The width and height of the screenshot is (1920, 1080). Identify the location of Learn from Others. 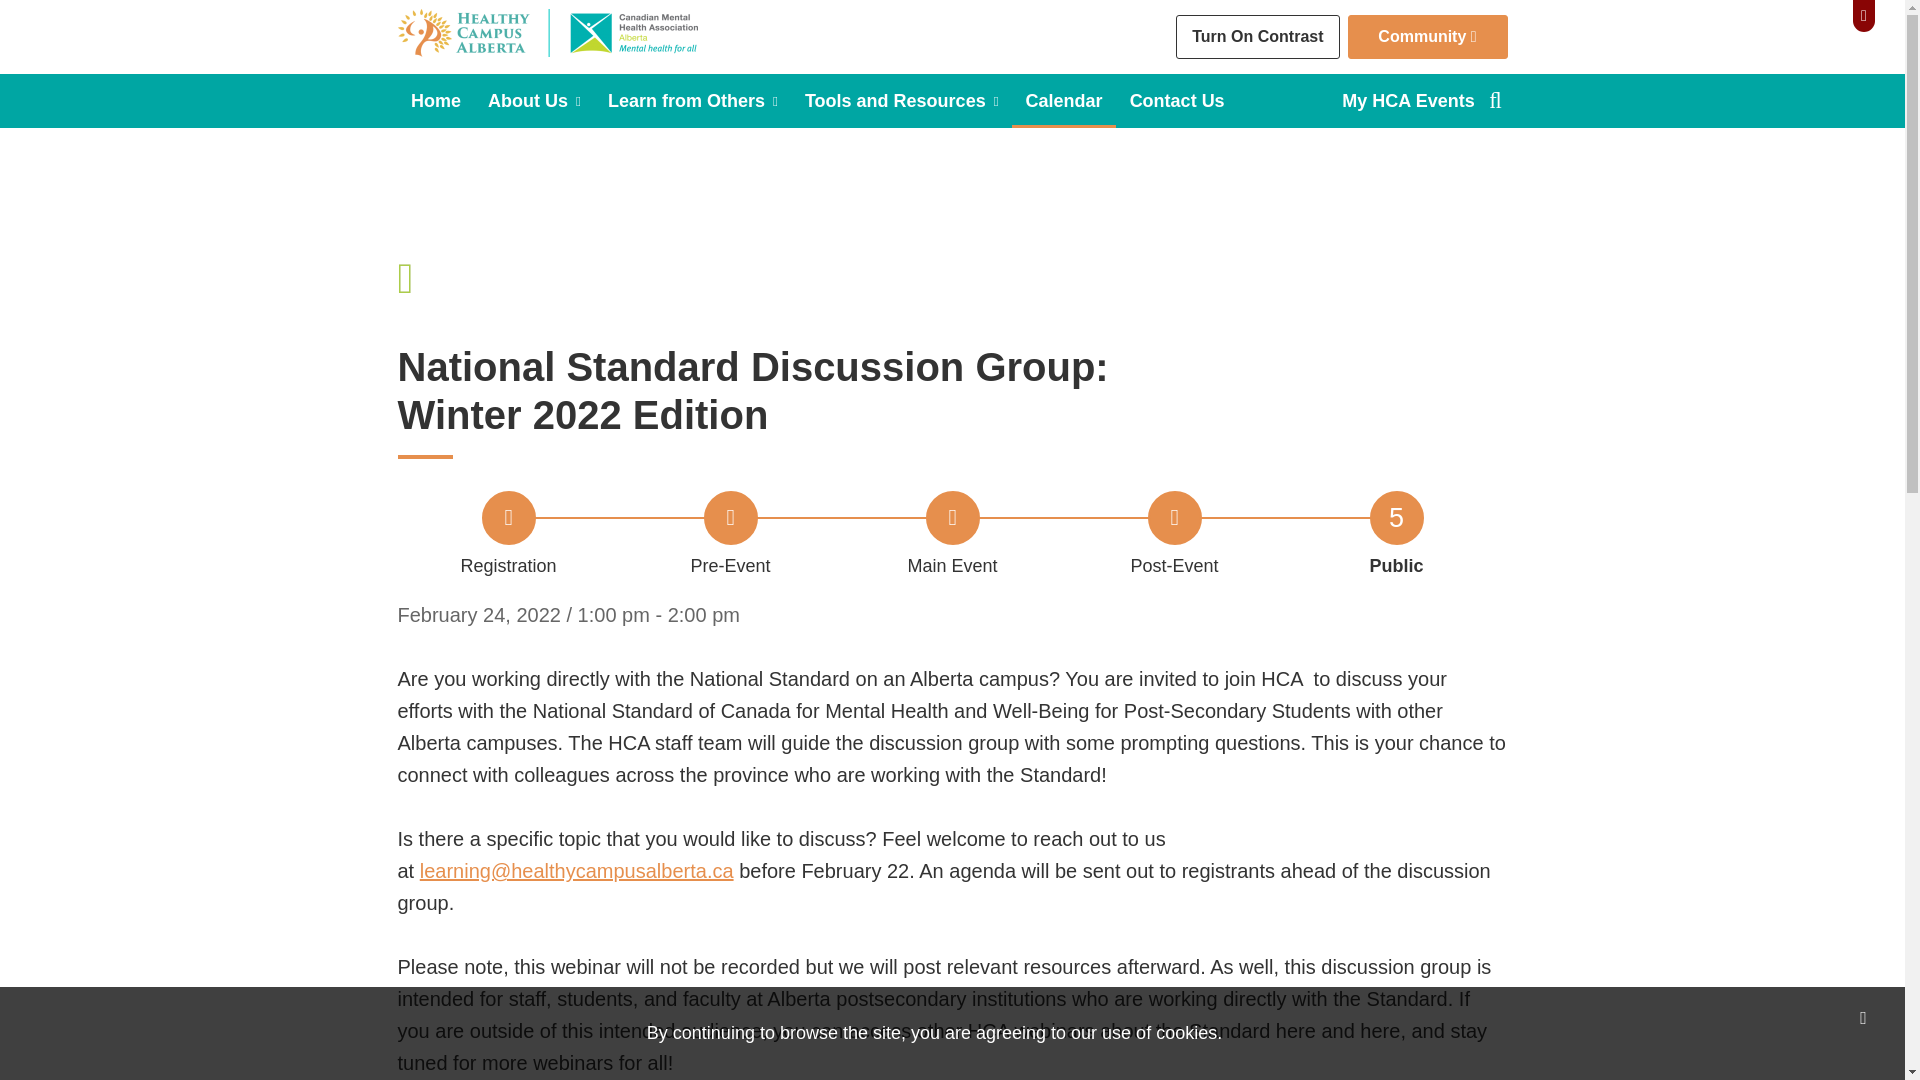
(692, 101).